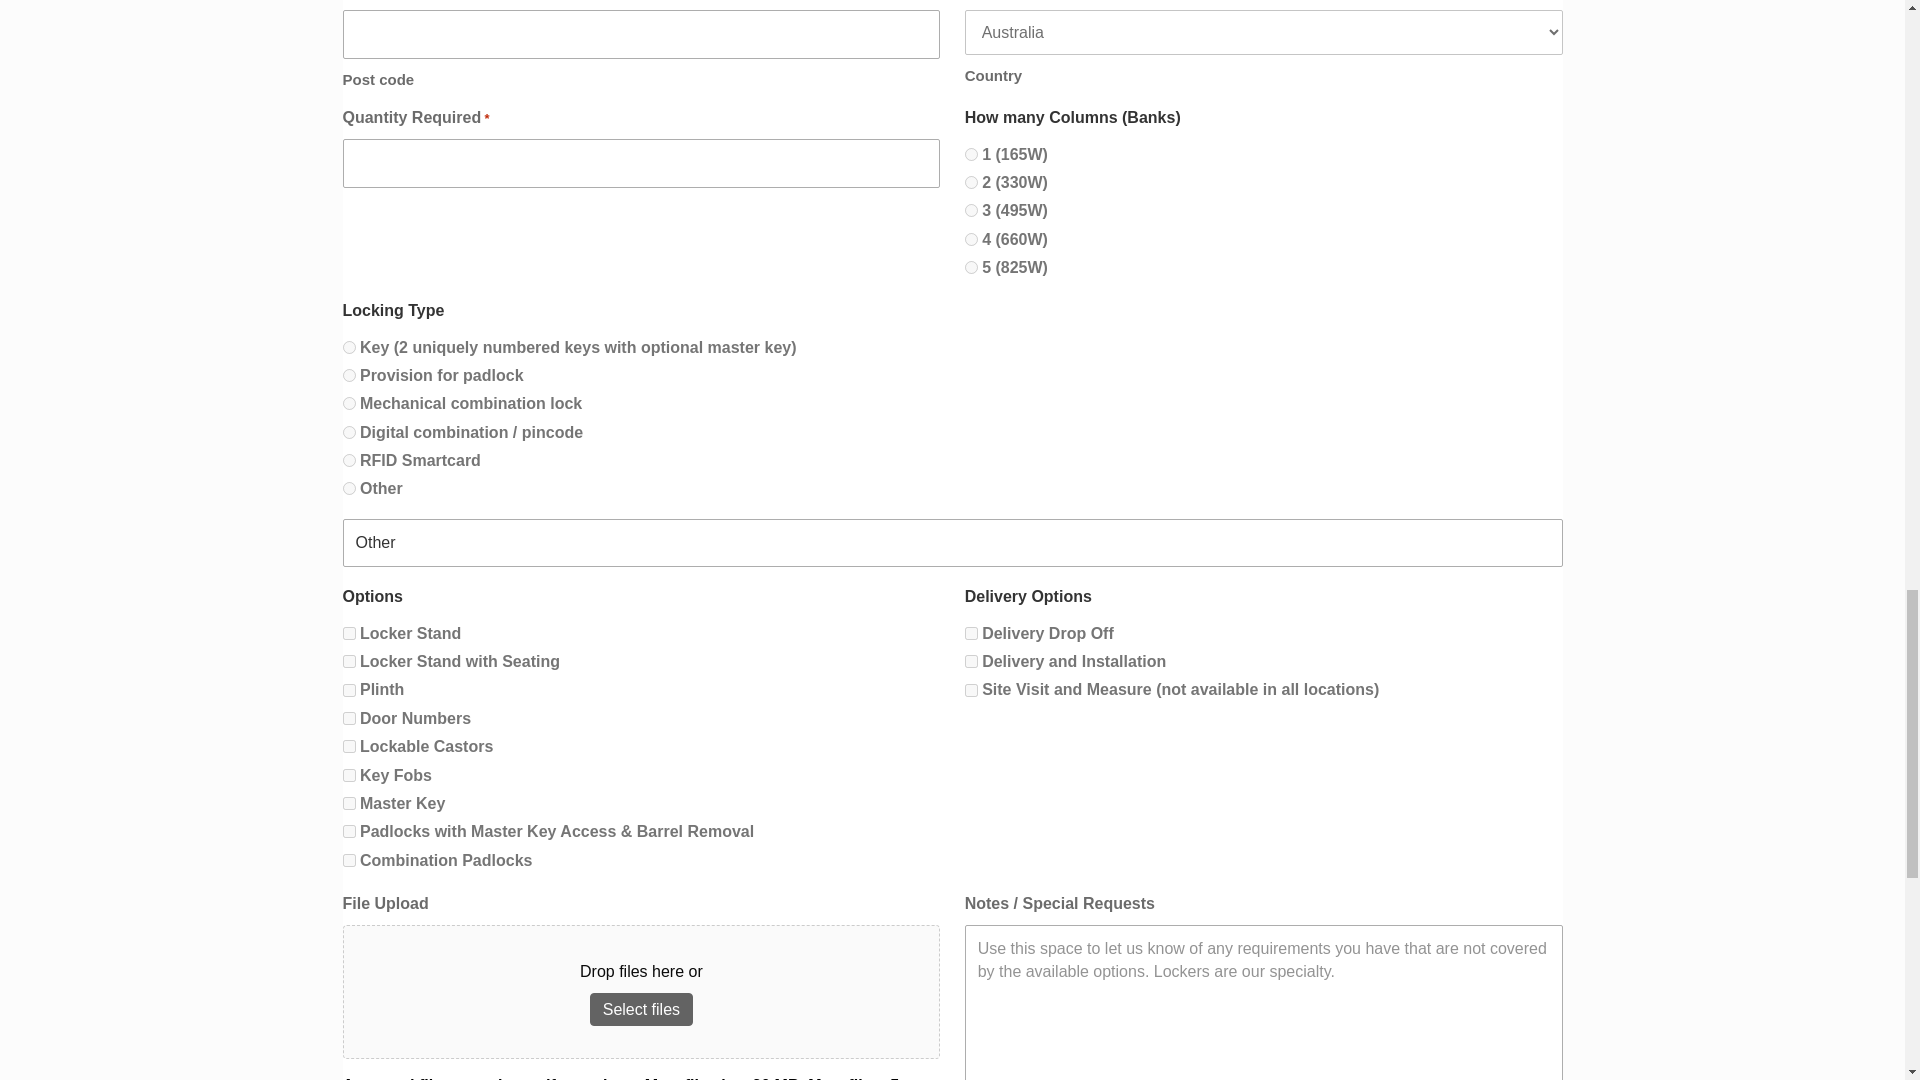  What do you see at coordinates (348, 376) in the screenshot?
I see `Provision for padlock` at bounding box center [348, 376].